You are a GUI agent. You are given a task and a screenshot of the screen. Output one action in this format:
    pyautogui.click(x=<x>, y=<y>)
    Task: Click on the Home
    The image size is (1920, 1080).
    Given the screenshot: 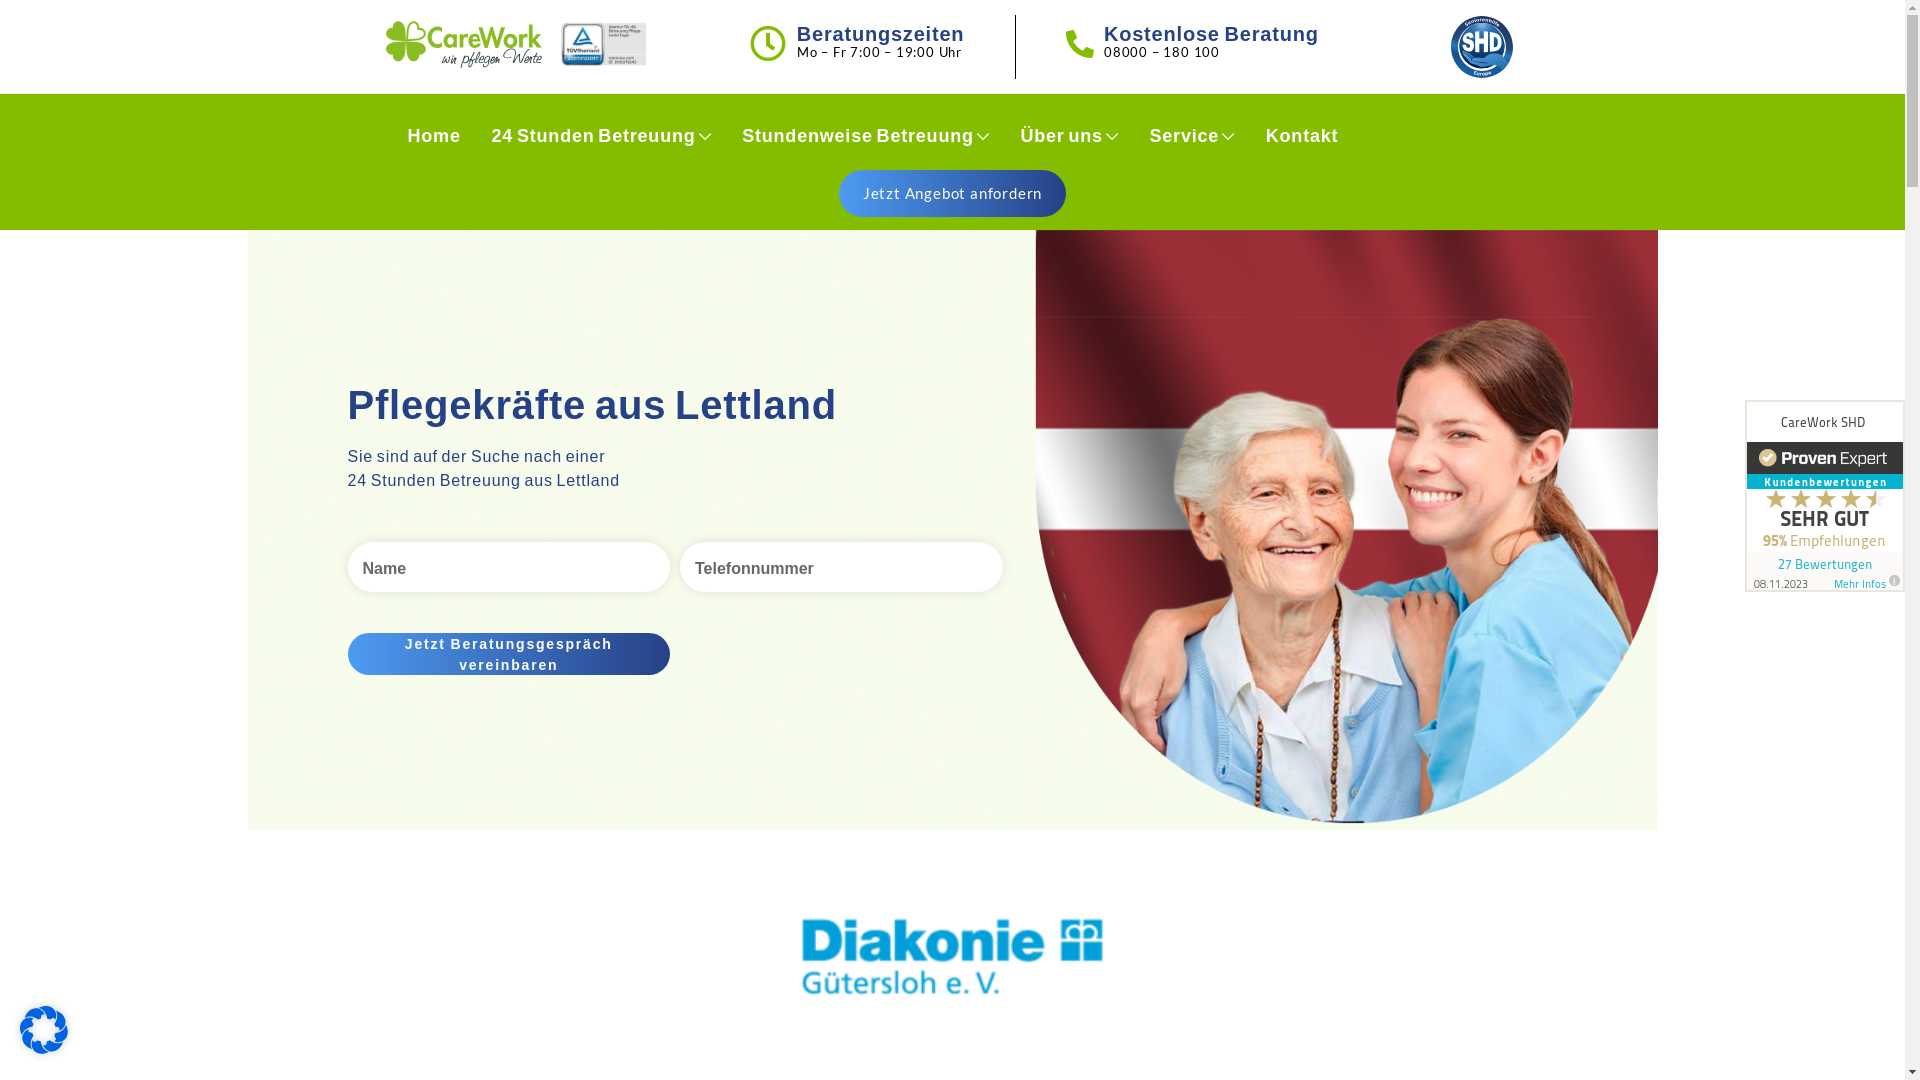 What is the action you would take?
    pyautogui.click(x=434, y=136)
    